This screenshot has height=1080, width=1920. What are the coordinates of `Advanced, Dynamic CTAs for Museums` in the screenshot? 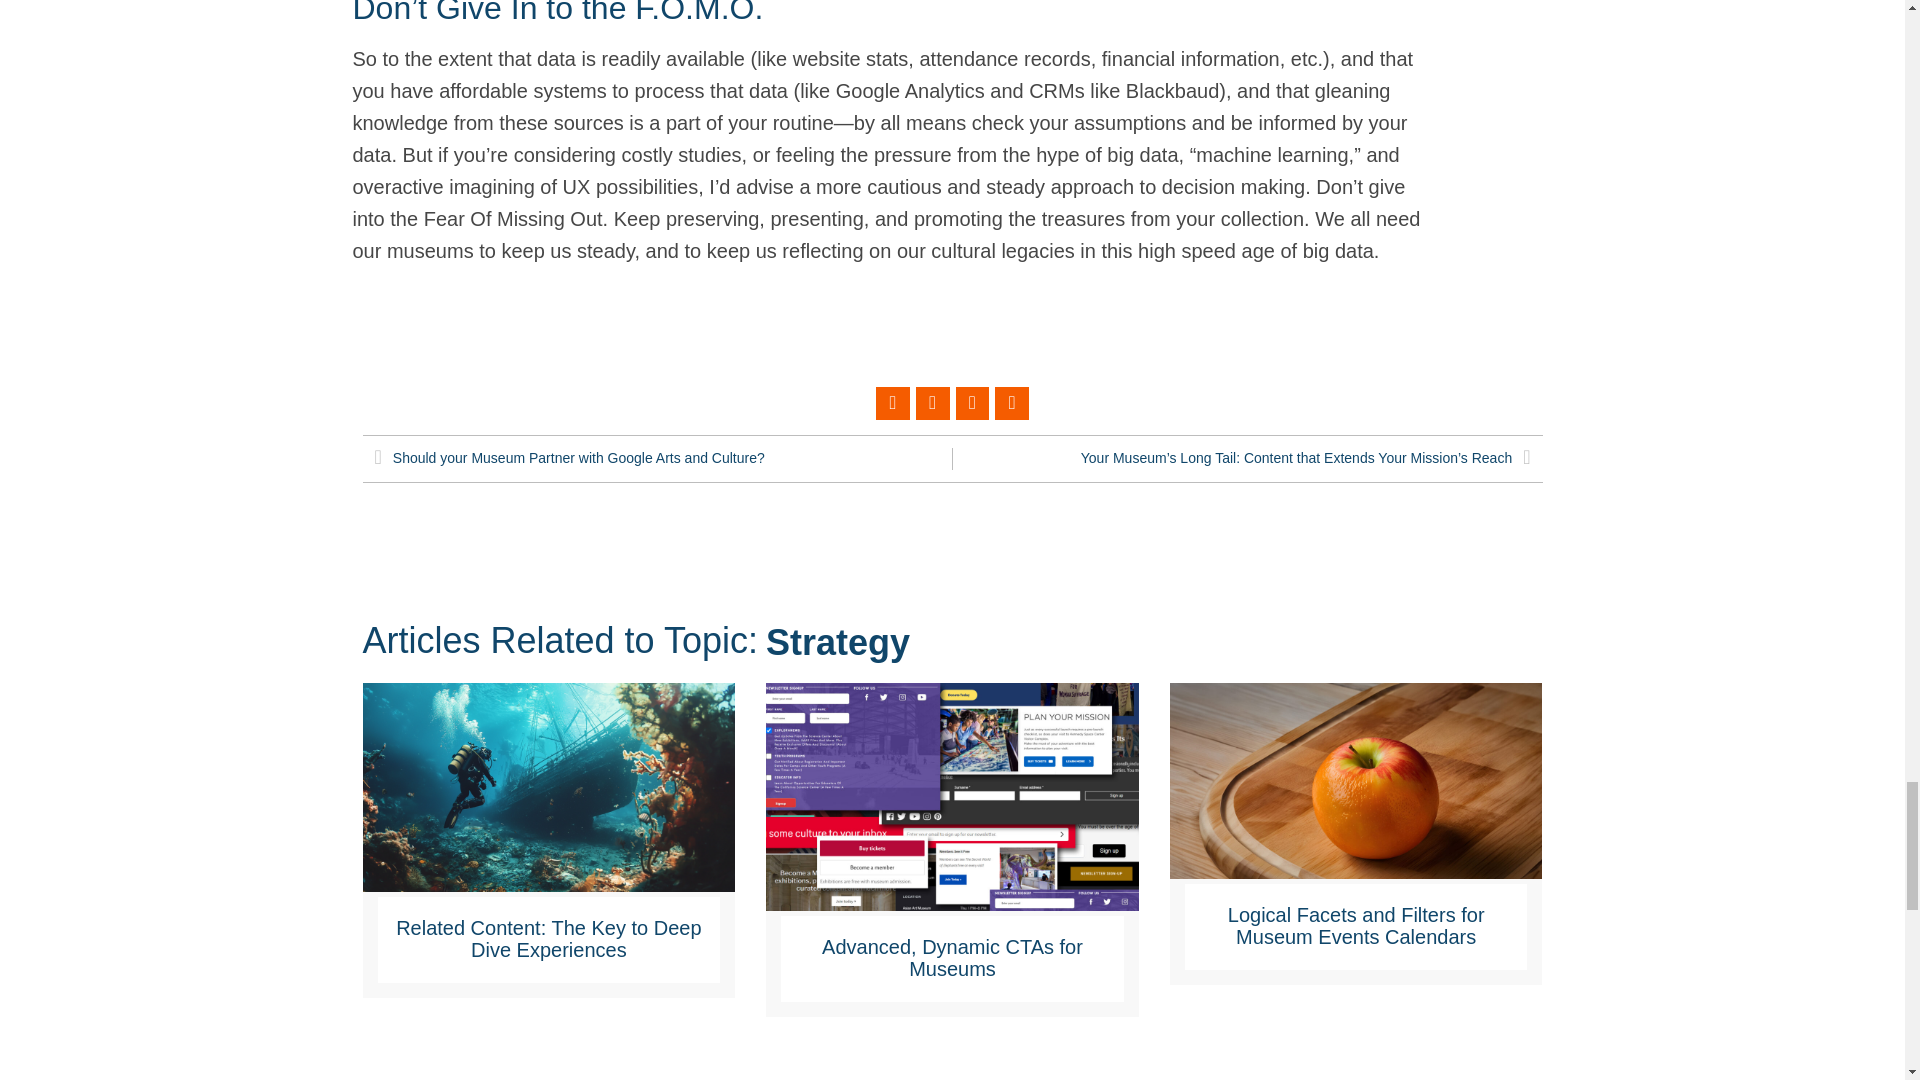 It's located at (952, 810).